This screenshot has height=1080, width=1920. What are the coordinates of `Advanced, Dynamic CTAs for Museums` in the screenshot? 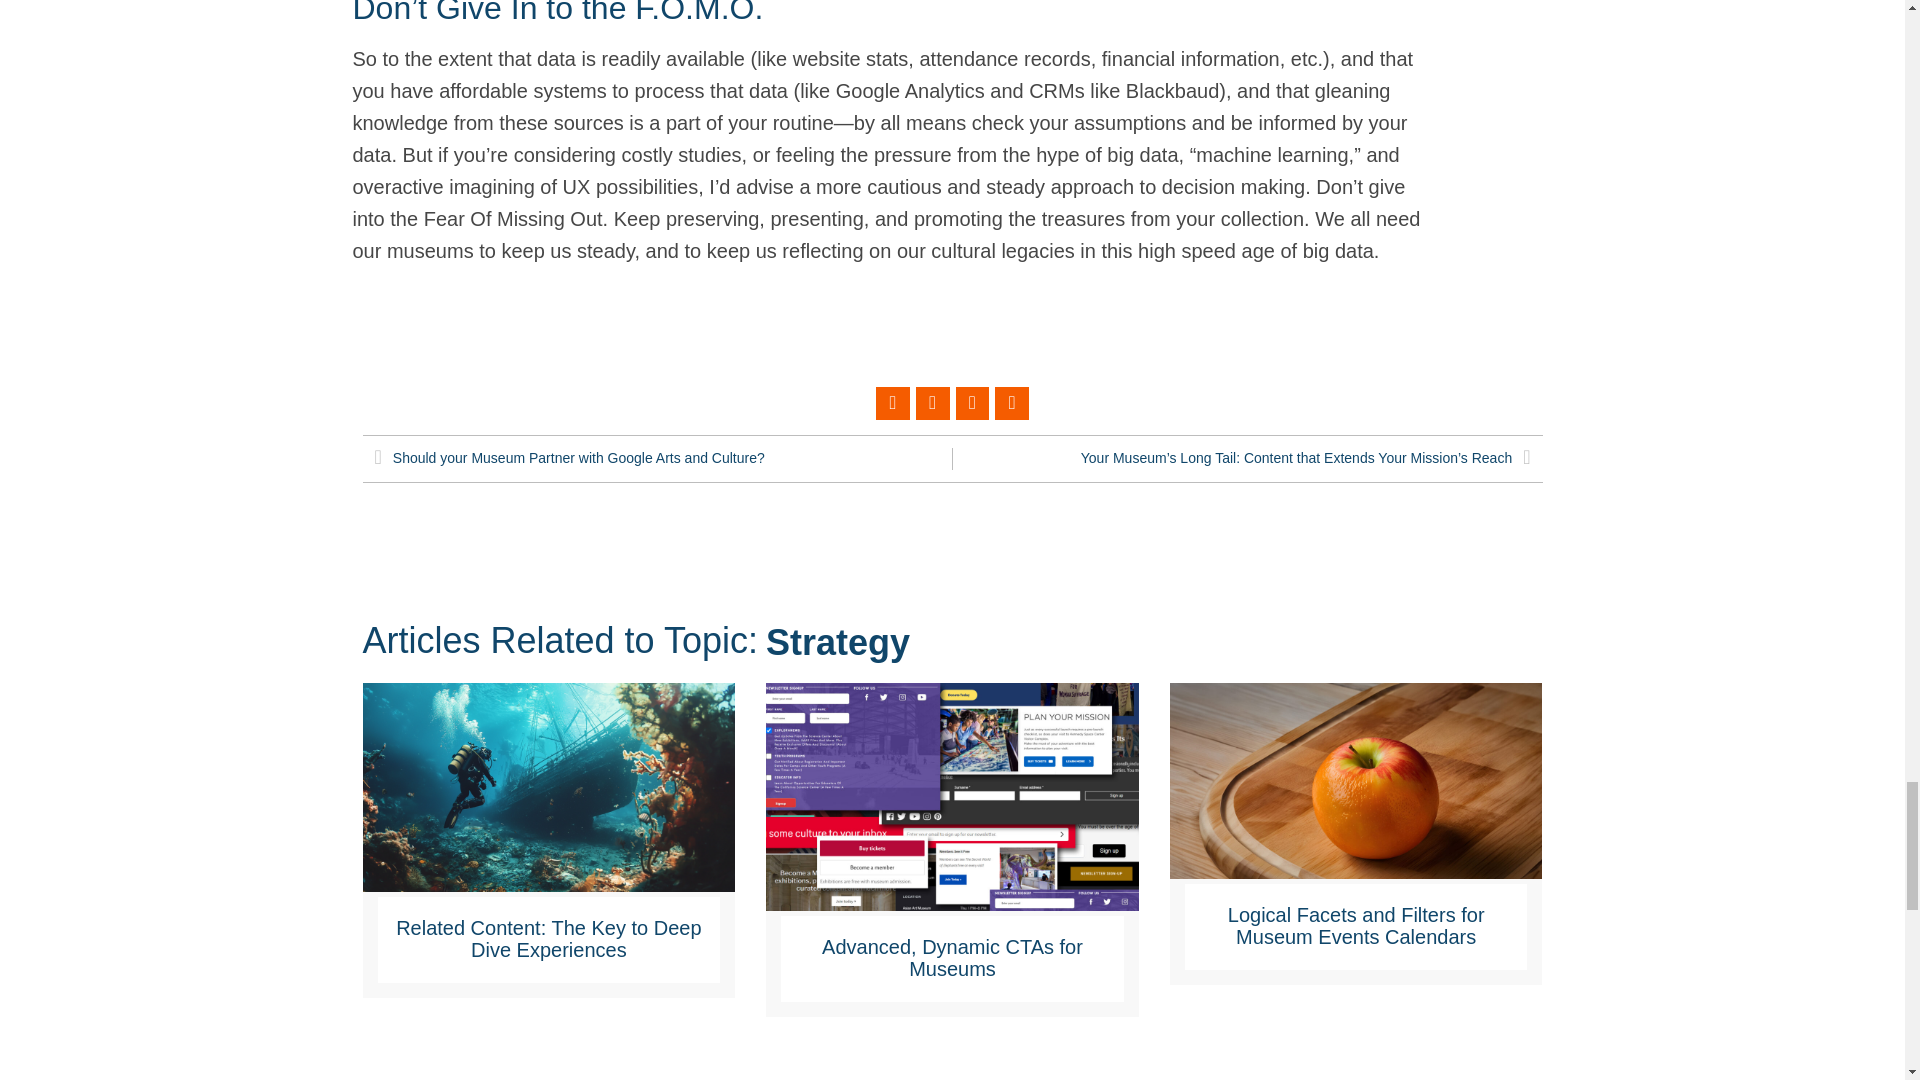 It's located at (952, 810).